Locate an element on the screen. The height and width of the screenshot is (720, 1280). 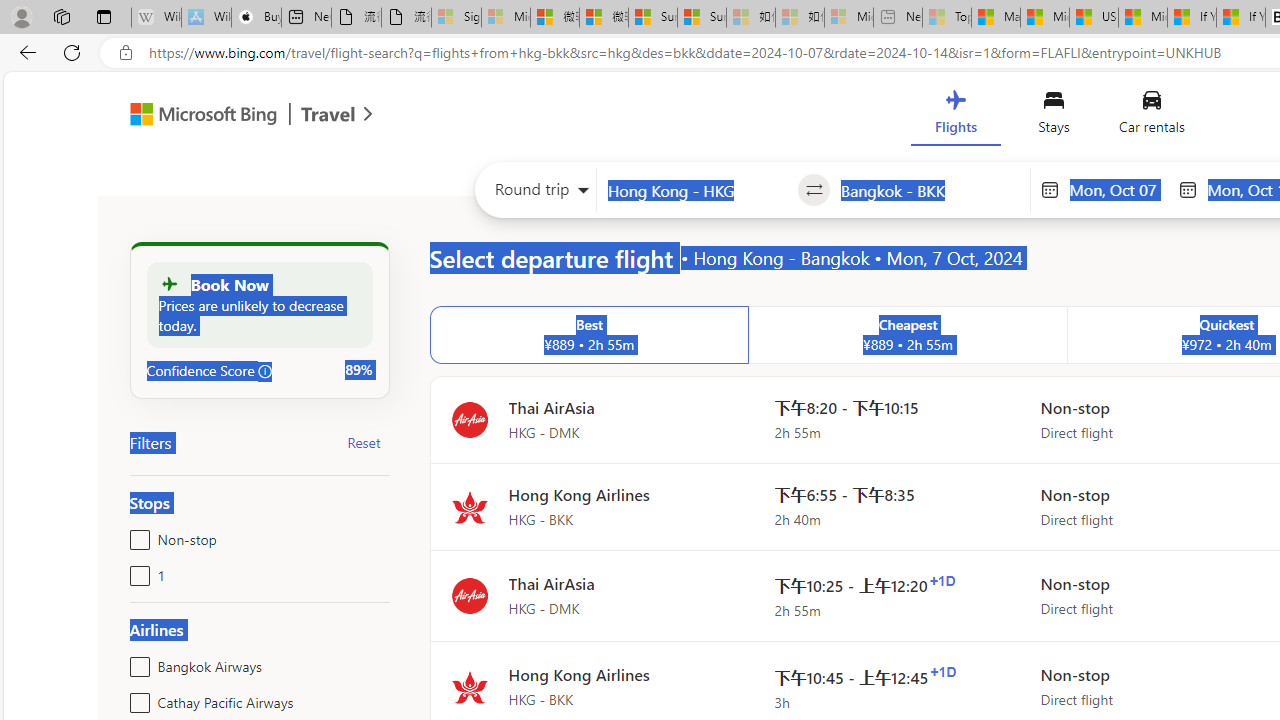
Info tooltip is located at coordinates (265, 371).